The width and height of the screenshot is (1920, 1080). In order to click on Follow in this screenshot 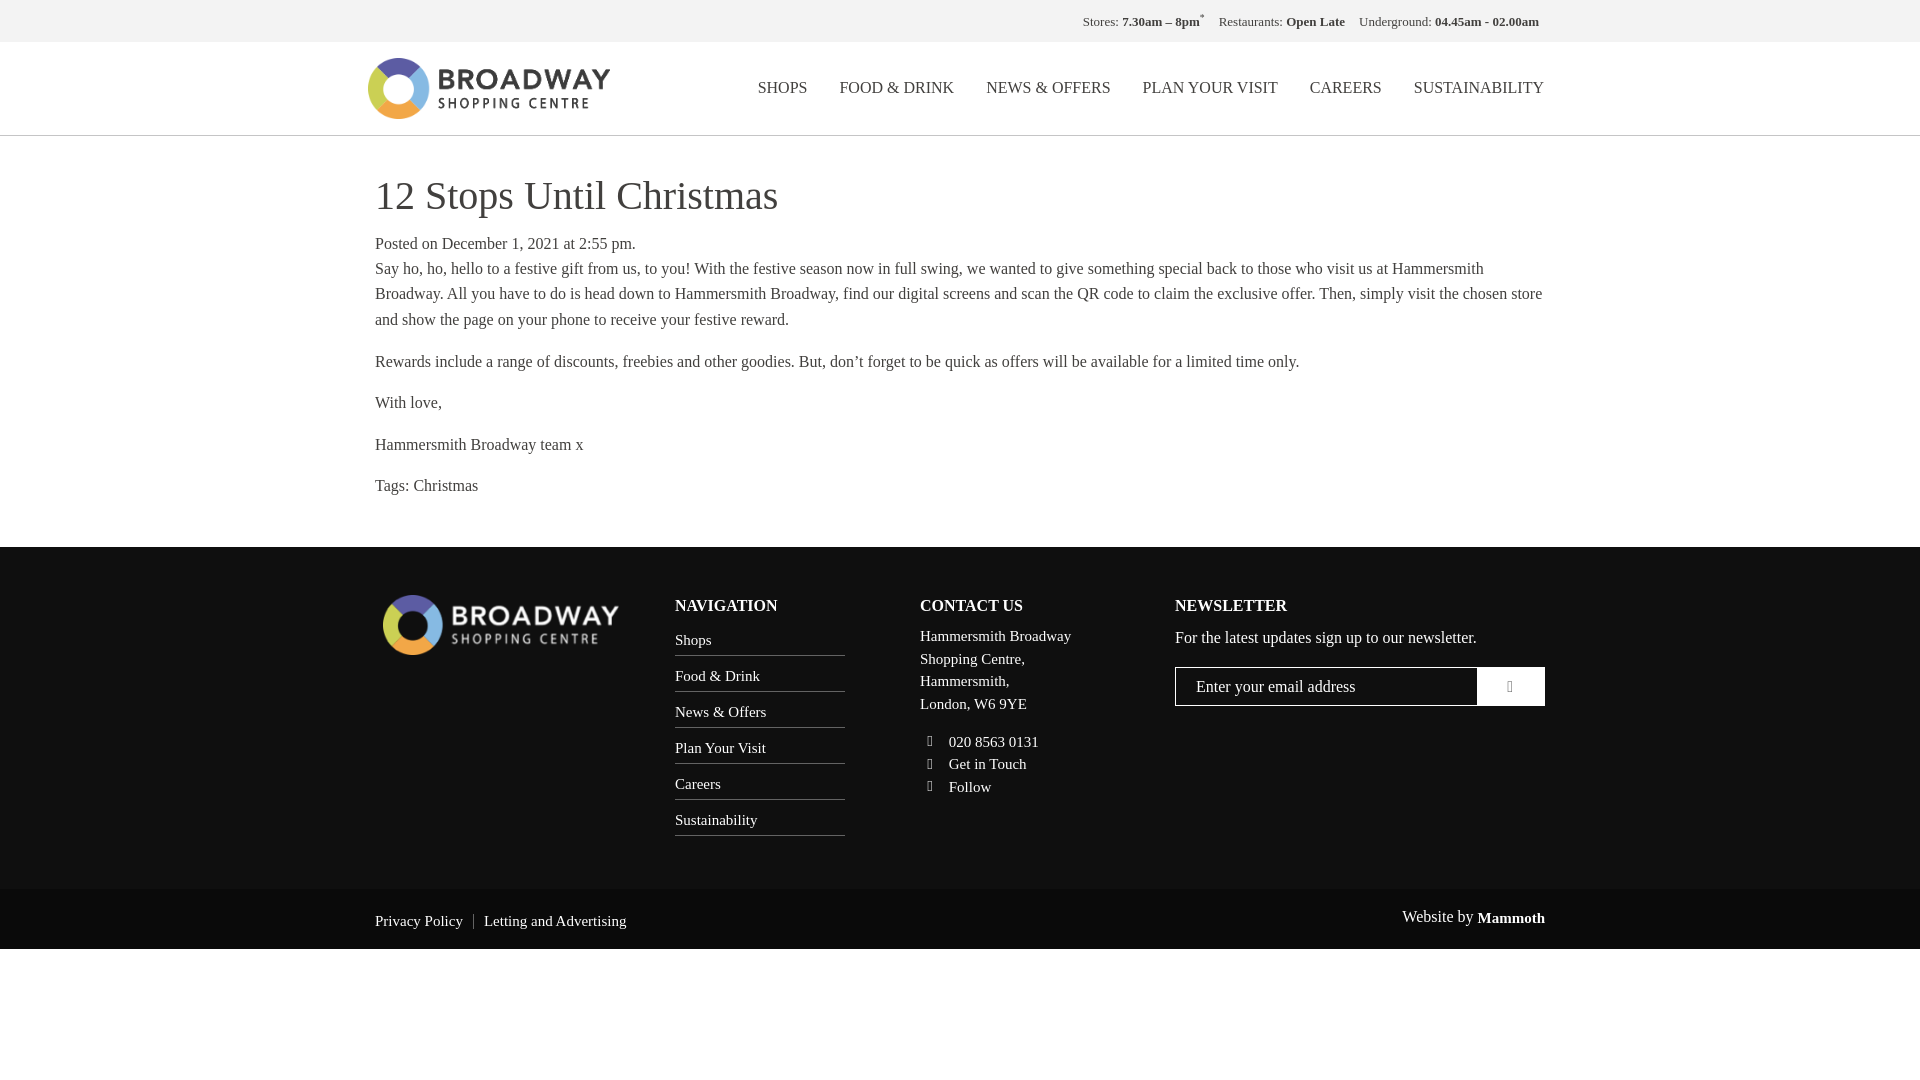, I will do `click(954, 786)`.